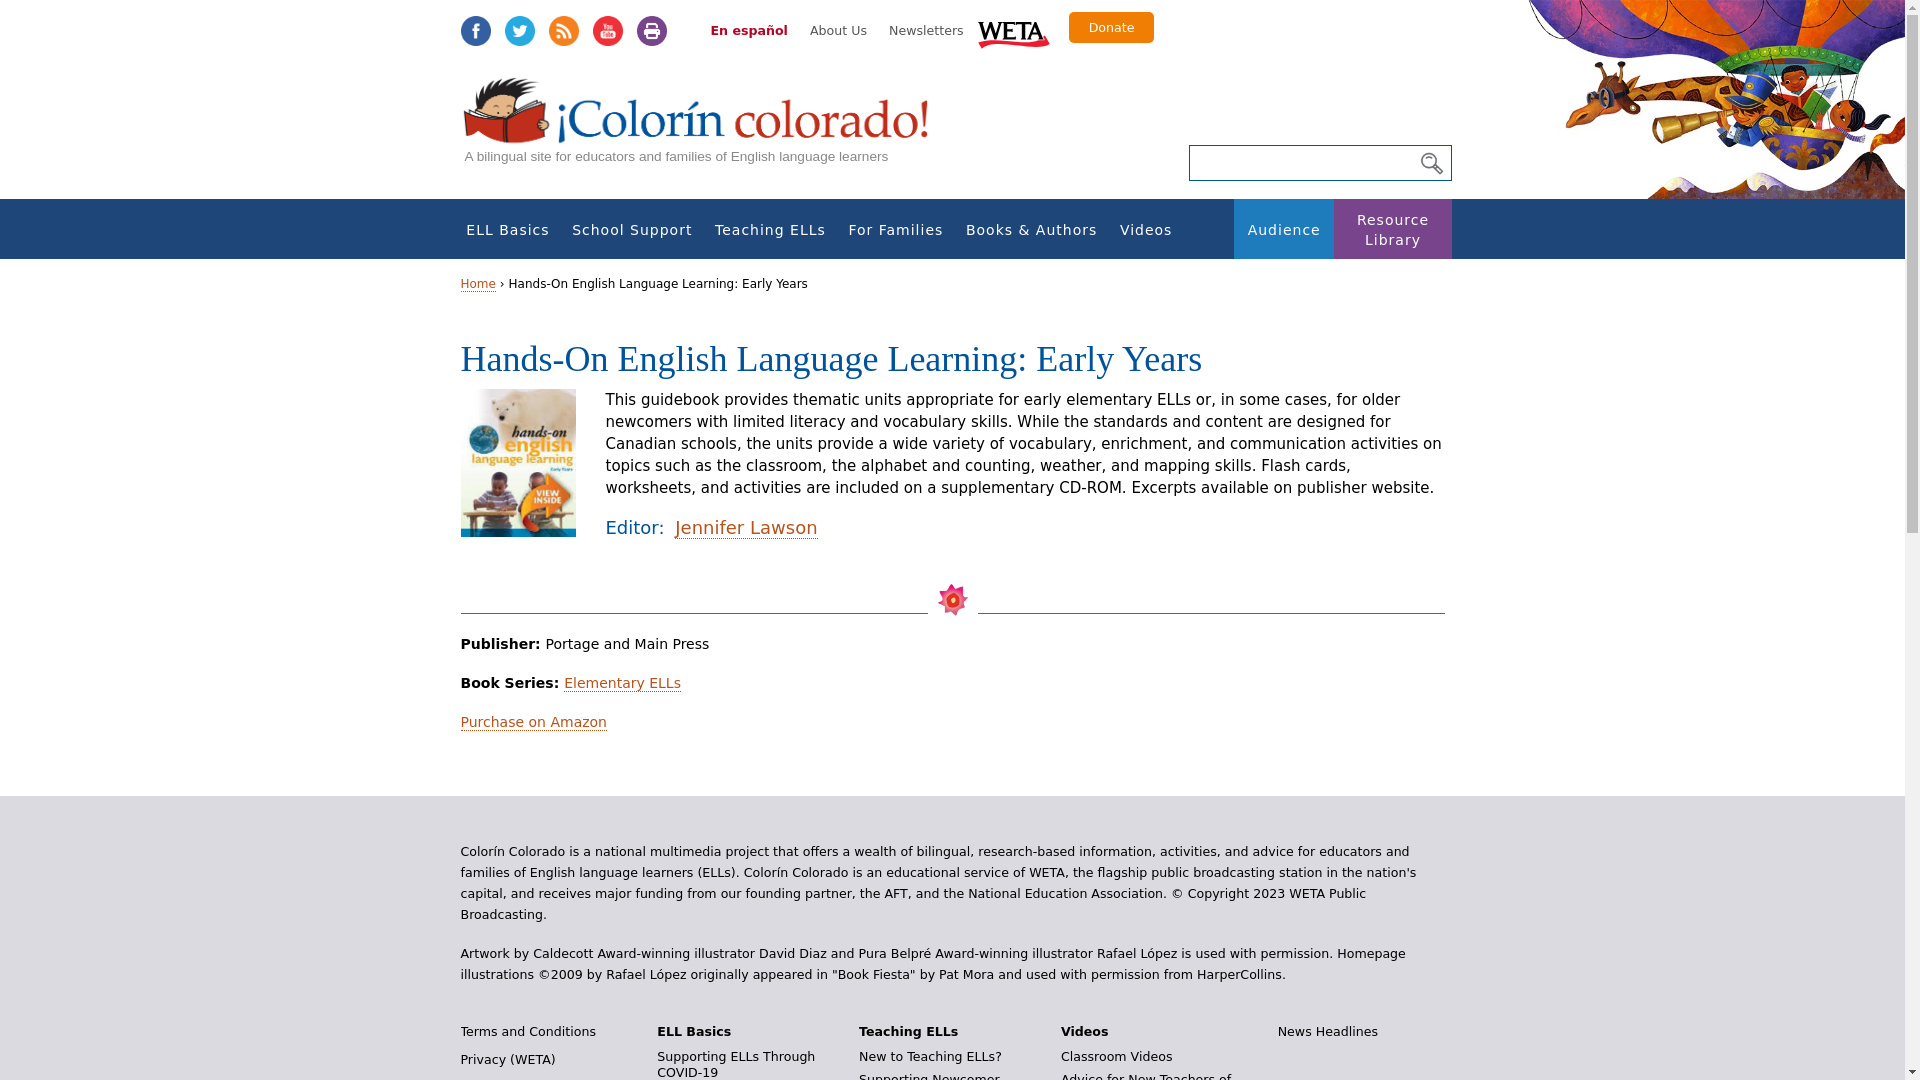 Image resolution: width=1920 pixels, height=1080 pixels. Describe the element at coordinates (474, 31) in the screenshot. I see `Facebook` at that location.